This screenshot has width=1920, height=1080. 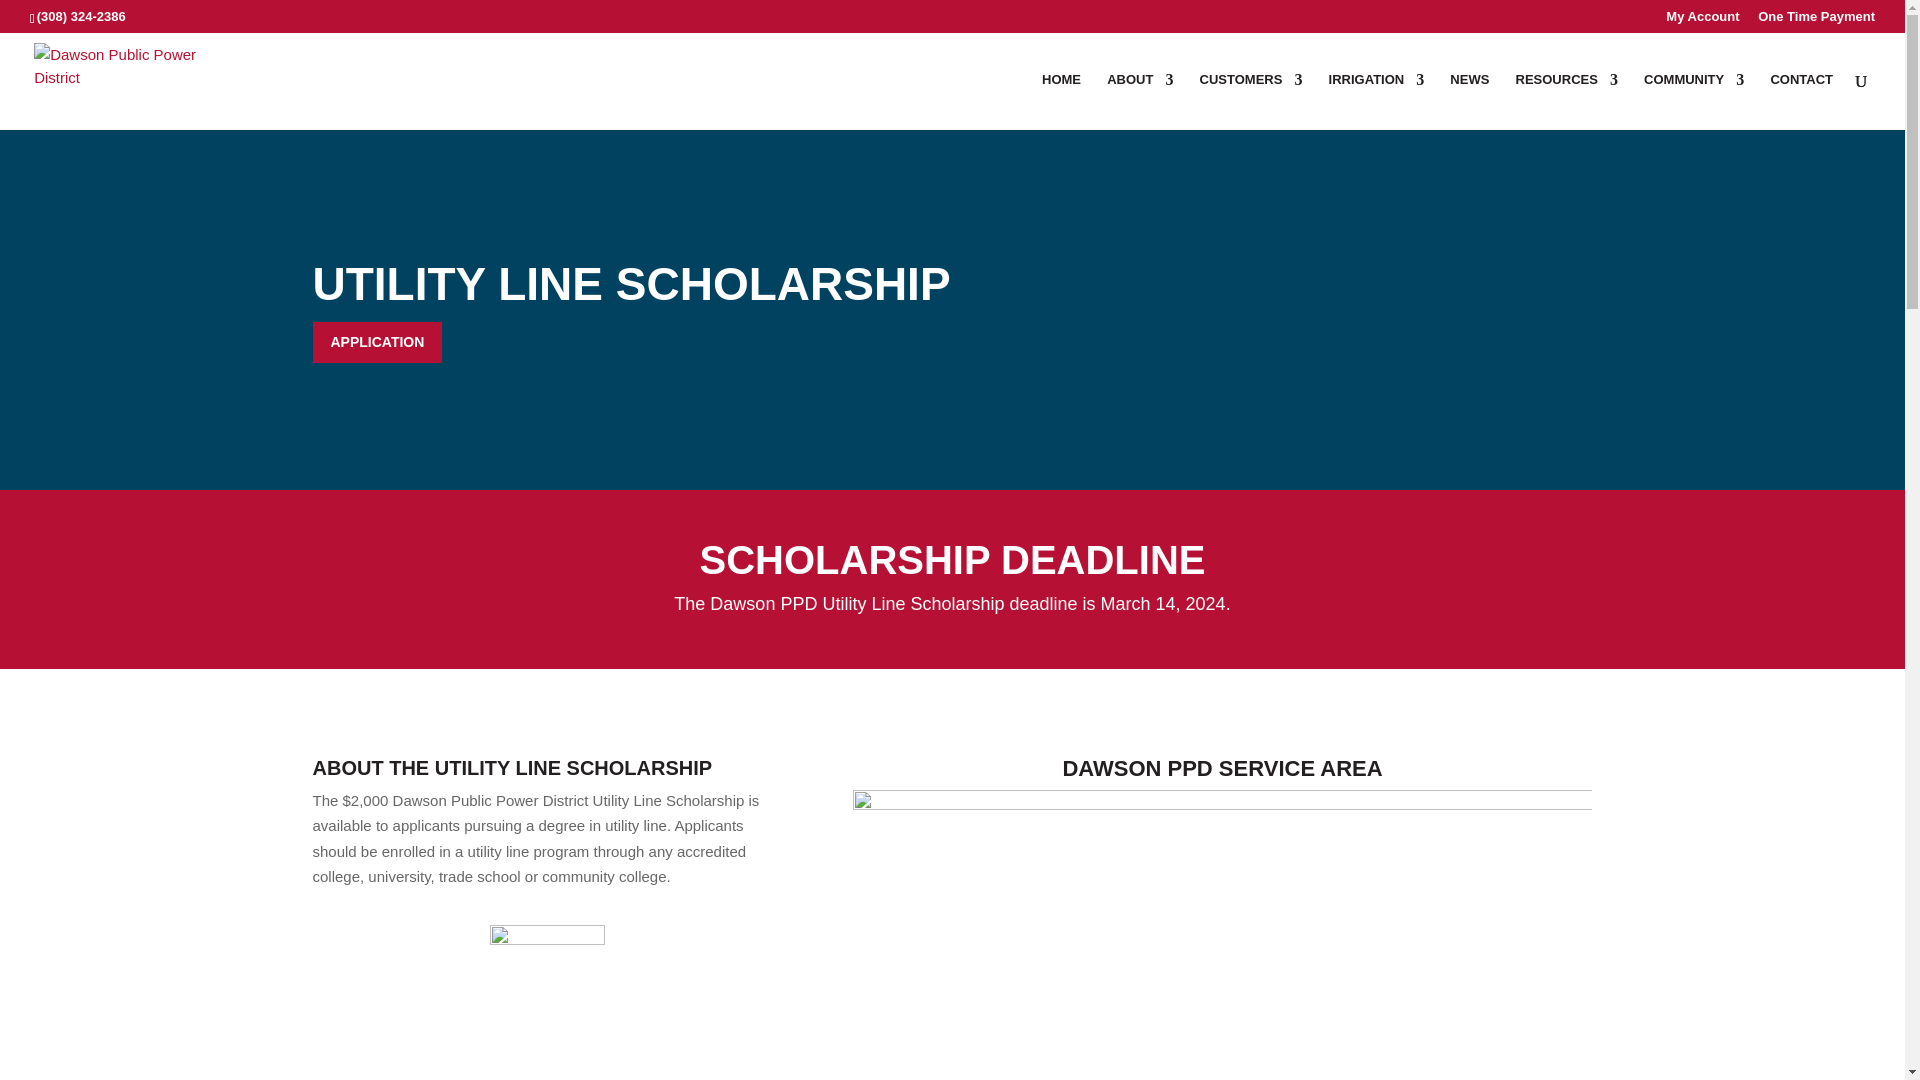 What do you see at coordinates (1140, 101) in the screenshot?
I see `ABOUT` at bounding box center [1140, 101].